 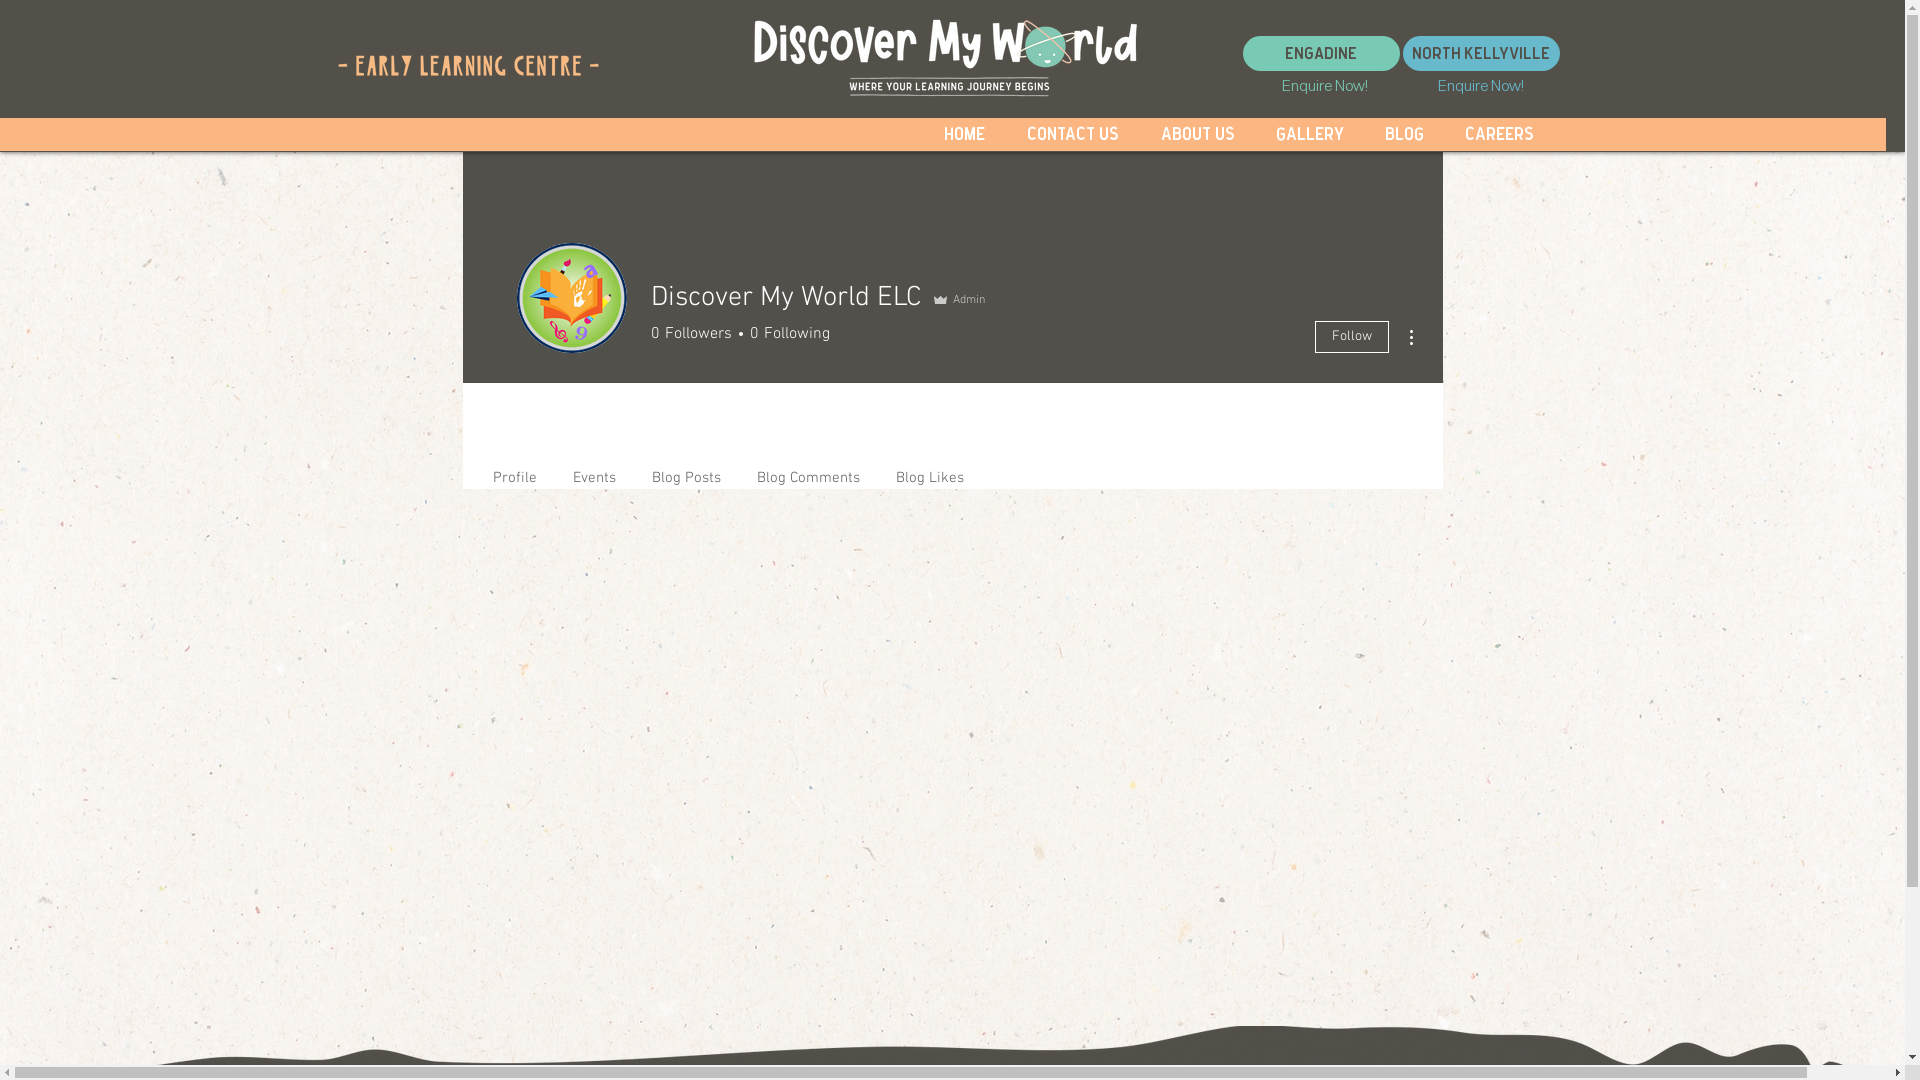 What do you see at coordinates (571, 298) in the screenshot?
I see `Discover My World ELC` at bounding box center [571, 298].